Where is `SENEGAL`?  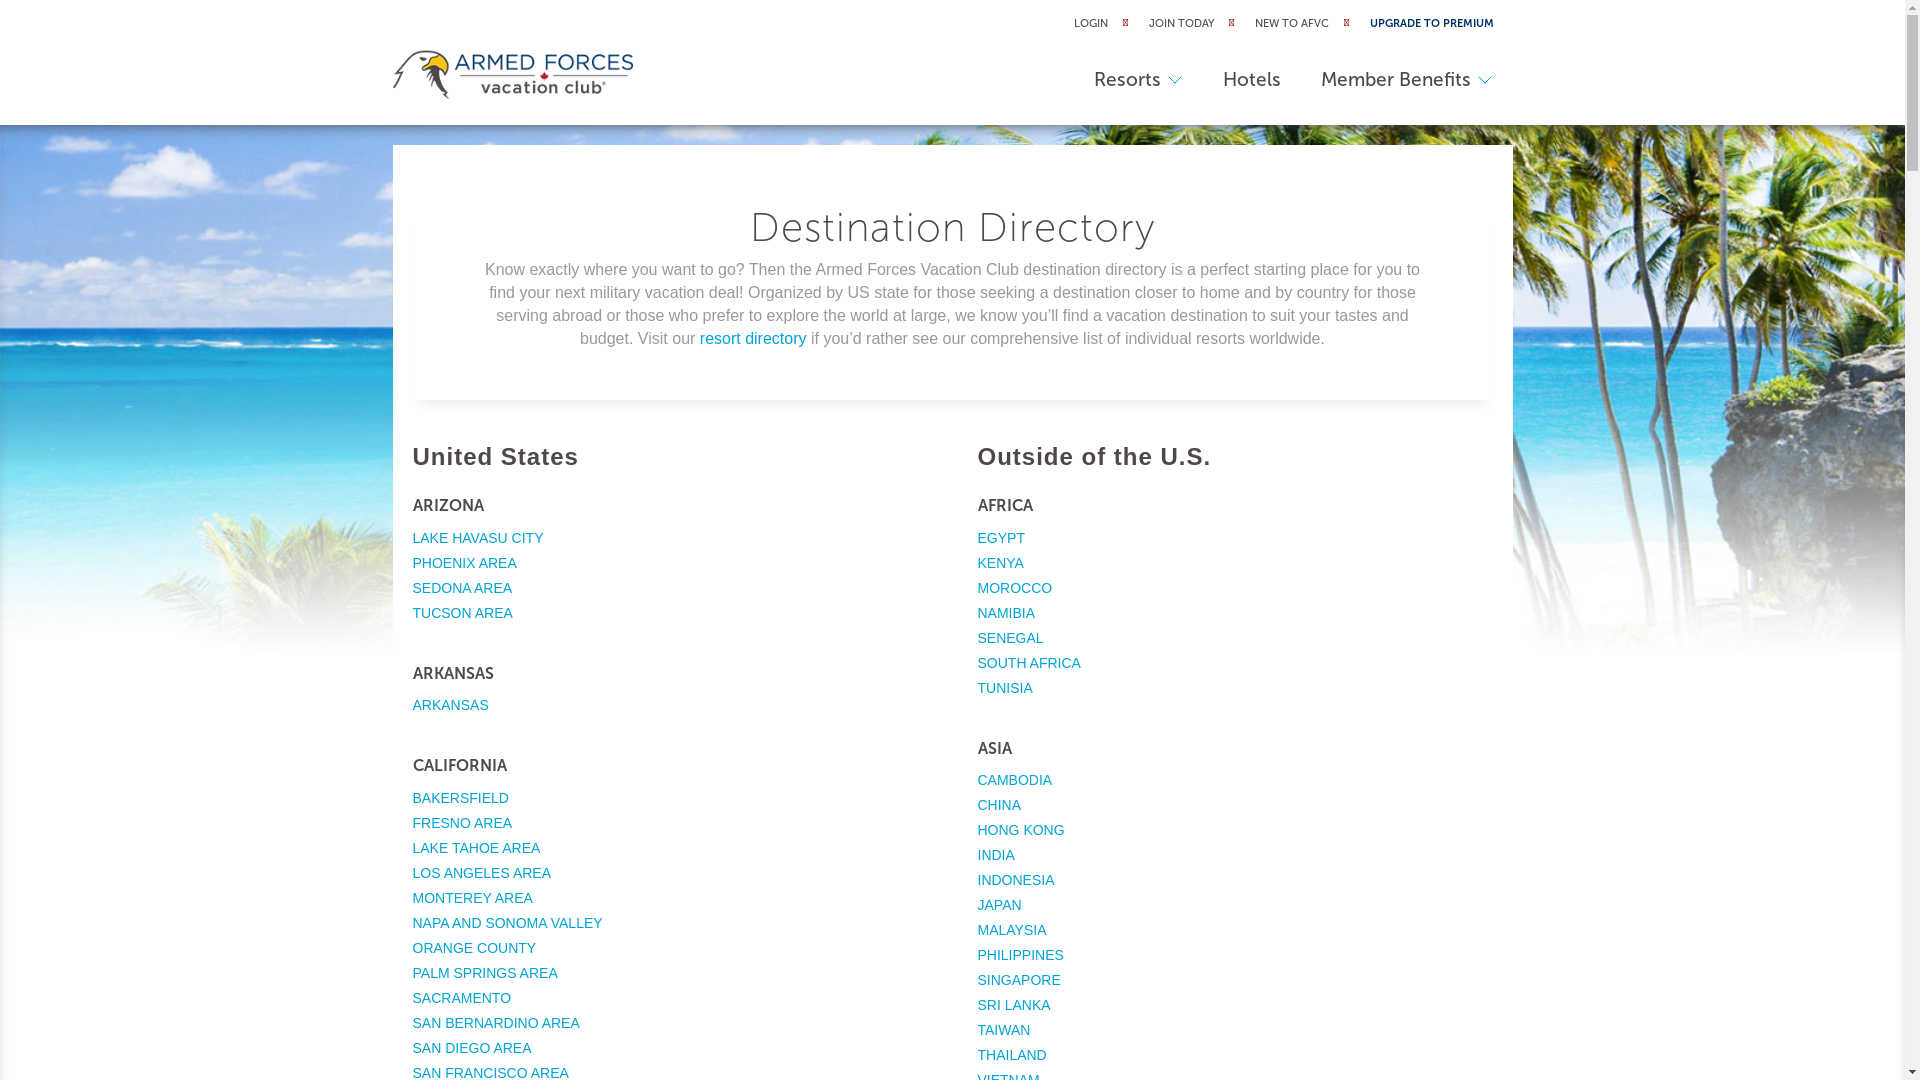 SENEGAL is located at coordinates (1011, 638).